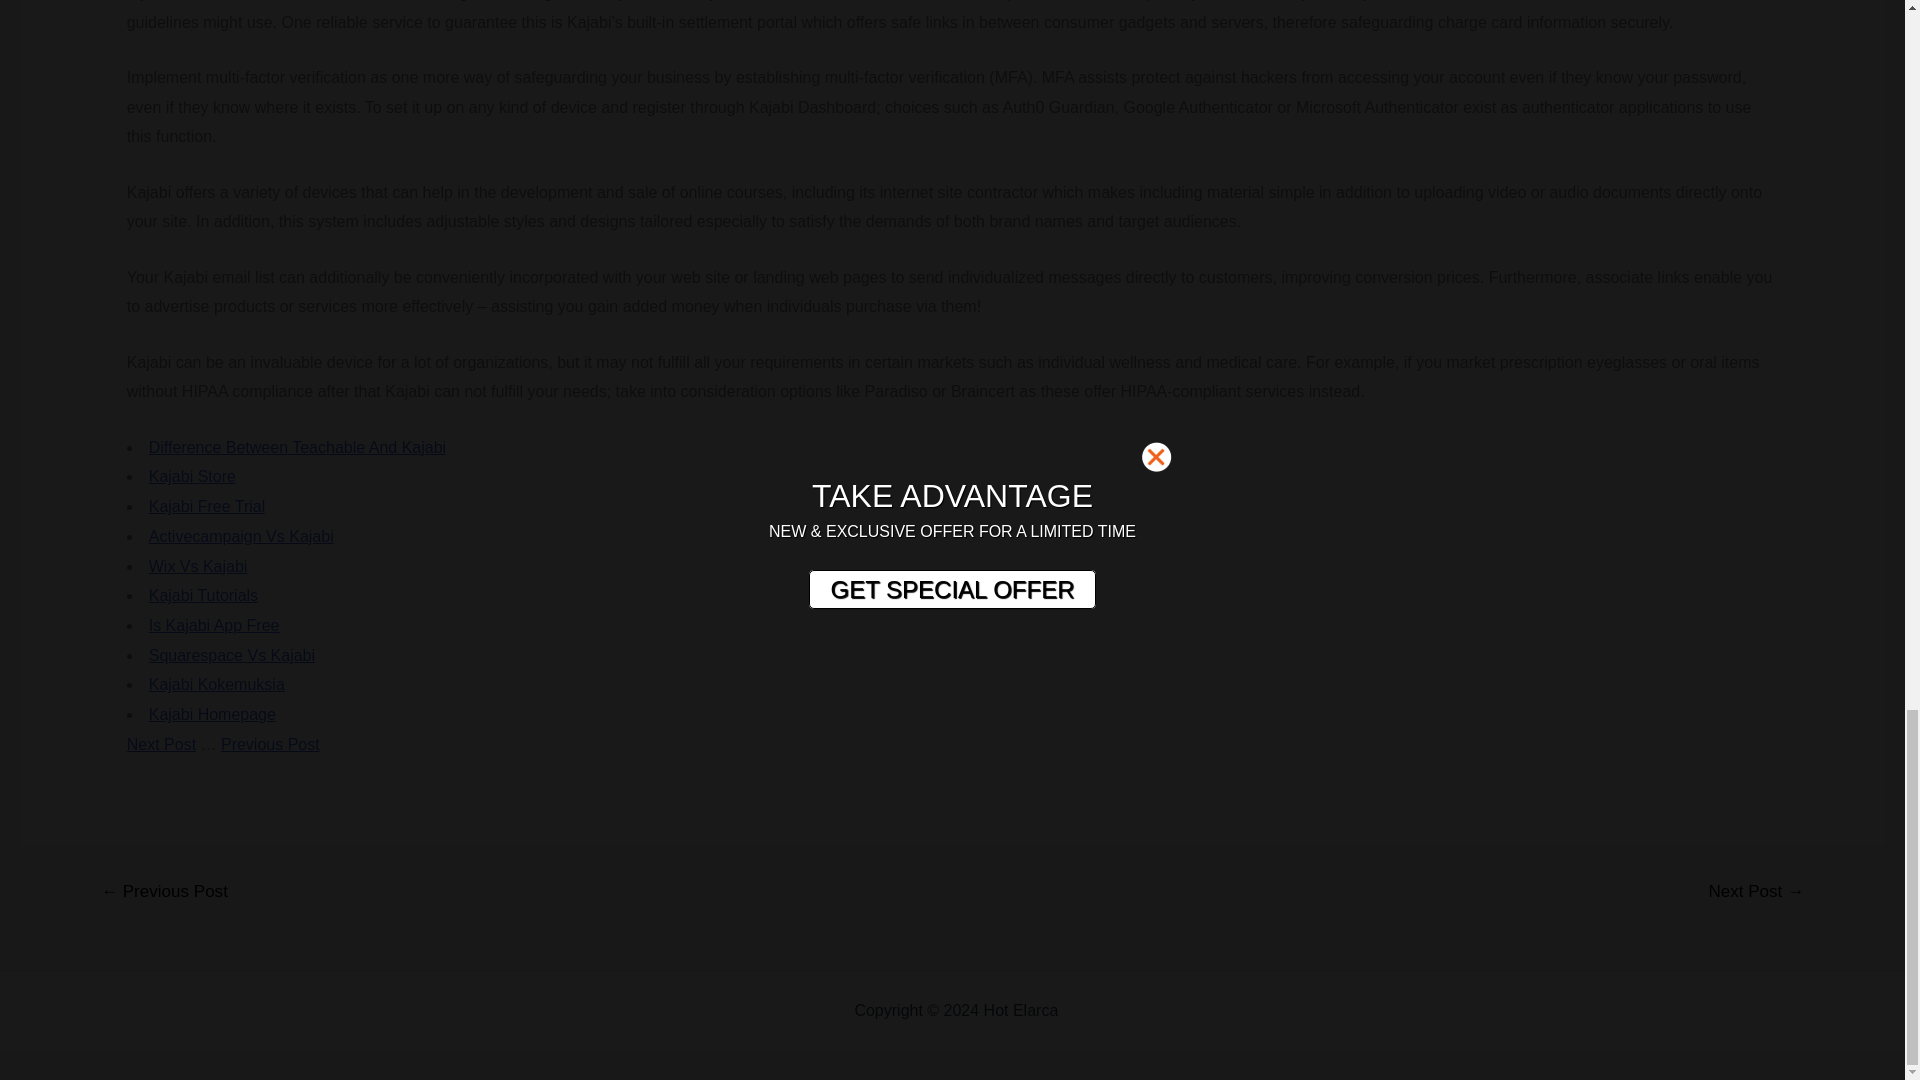 The width and height of the screenshot is (1920, 1080). Describe the element at coordinates (242, 536) in the screenshot. I see `Activecampaign Vs Kajabi` at that location.